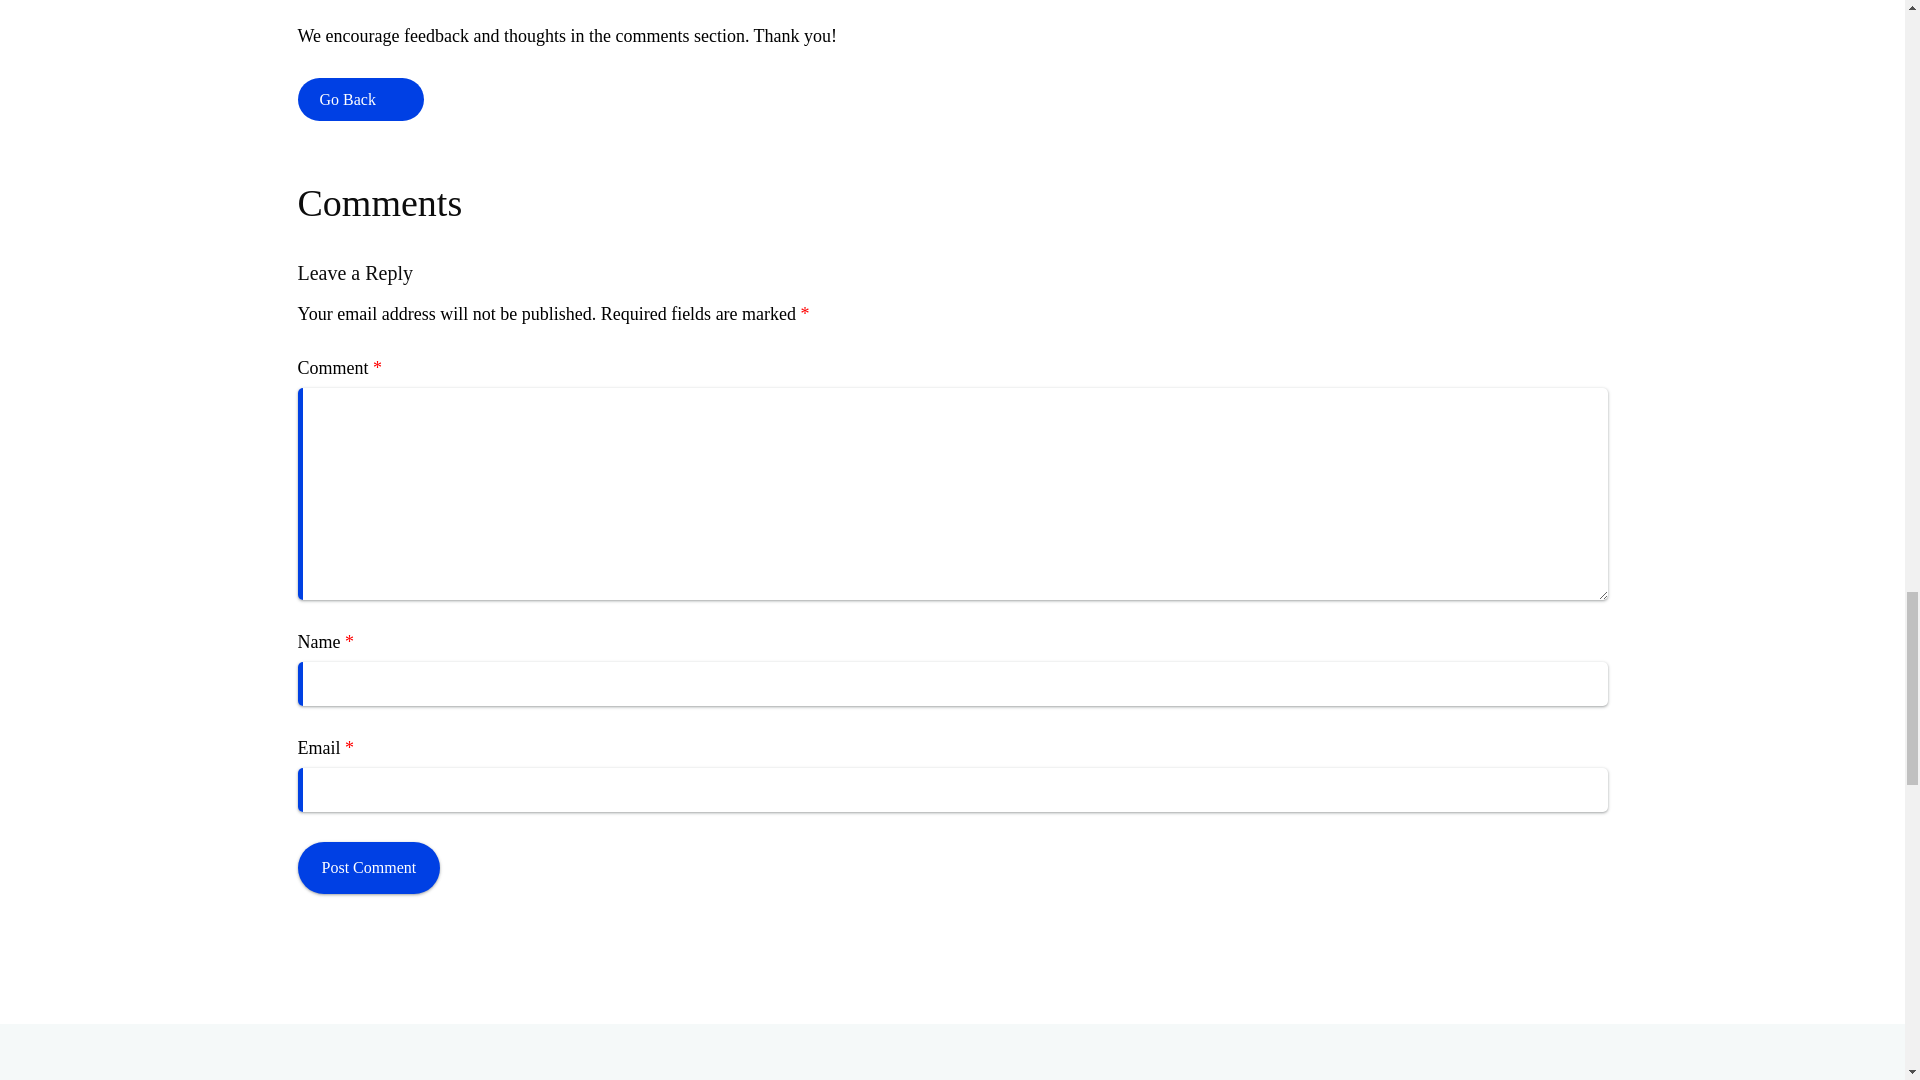 The height and width of the screenshot is (1080, 1920). What do you see at coordinates (369, 868) in the screenshot?
I see `Post Comment` at bounding box center [369, 868].